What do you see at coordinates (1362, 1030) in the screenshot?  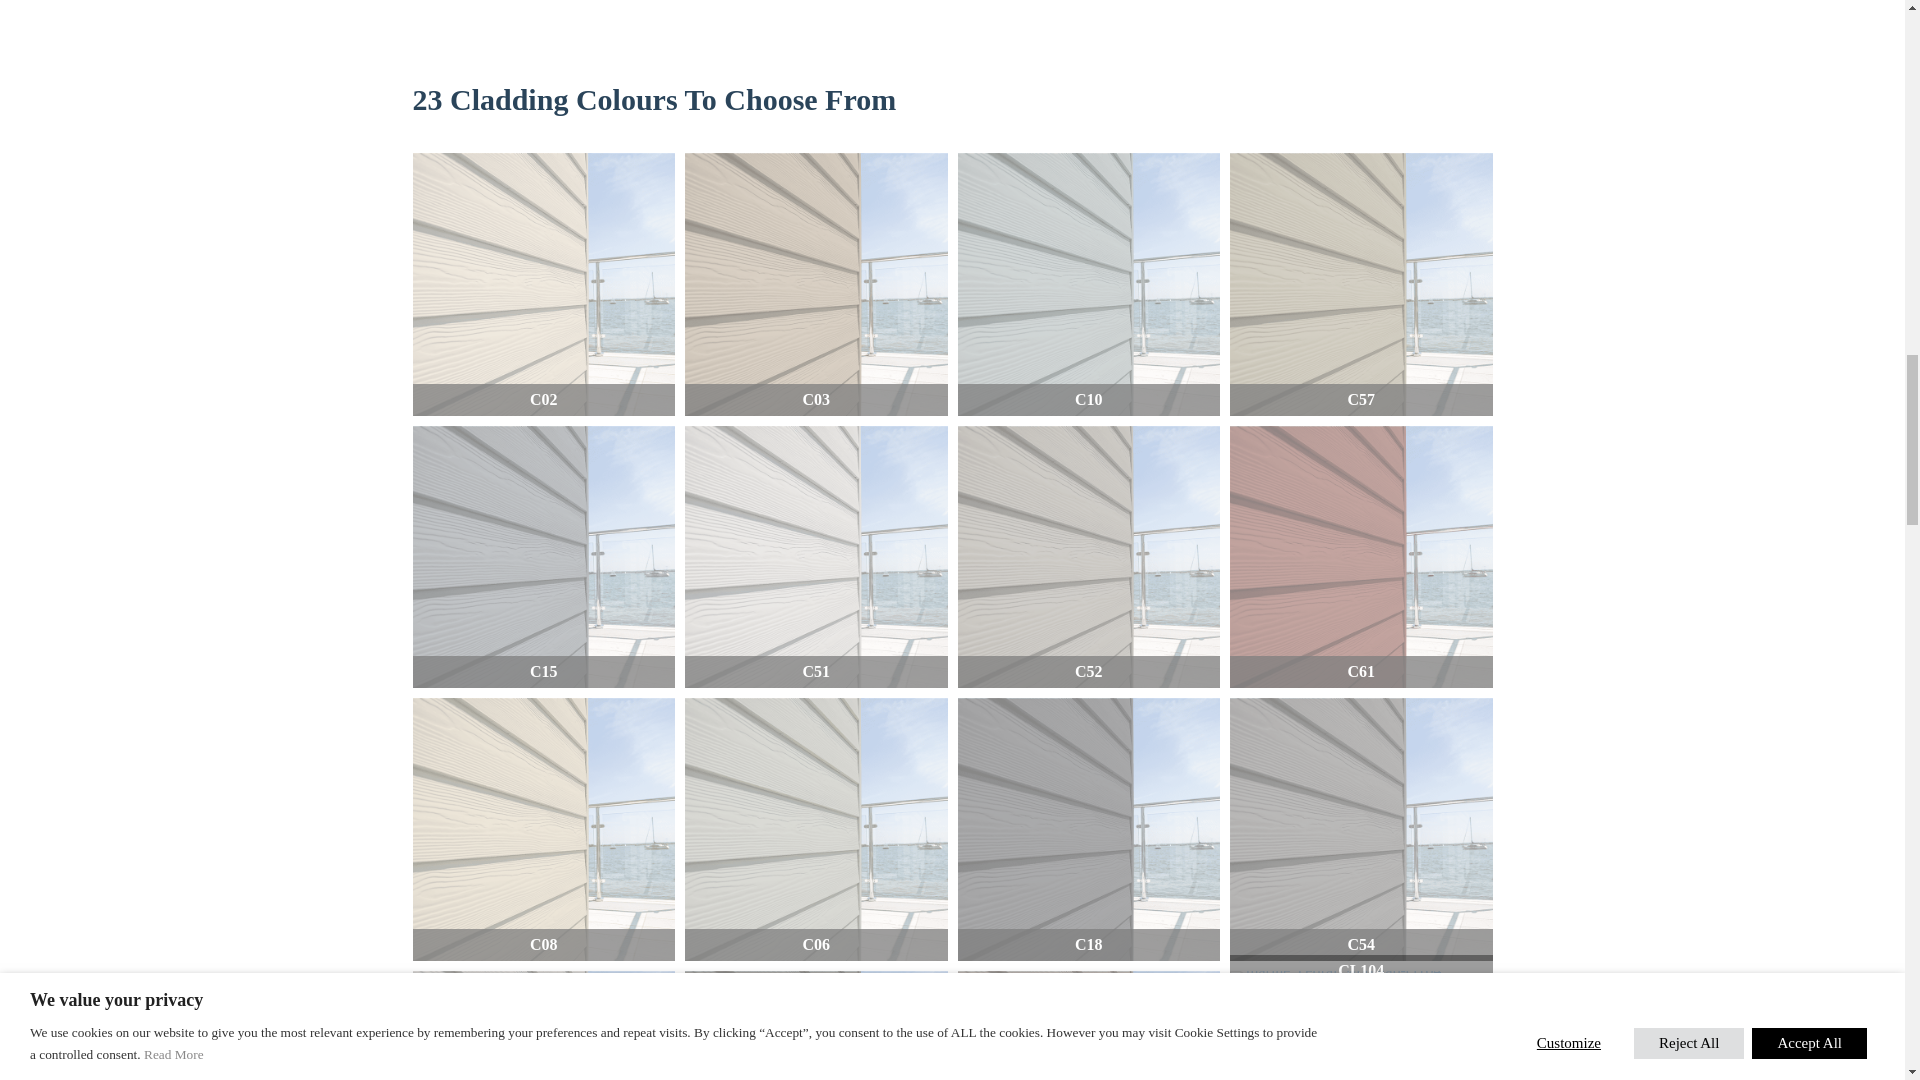 I see `CL105` at bounding box center [1362, 1030].